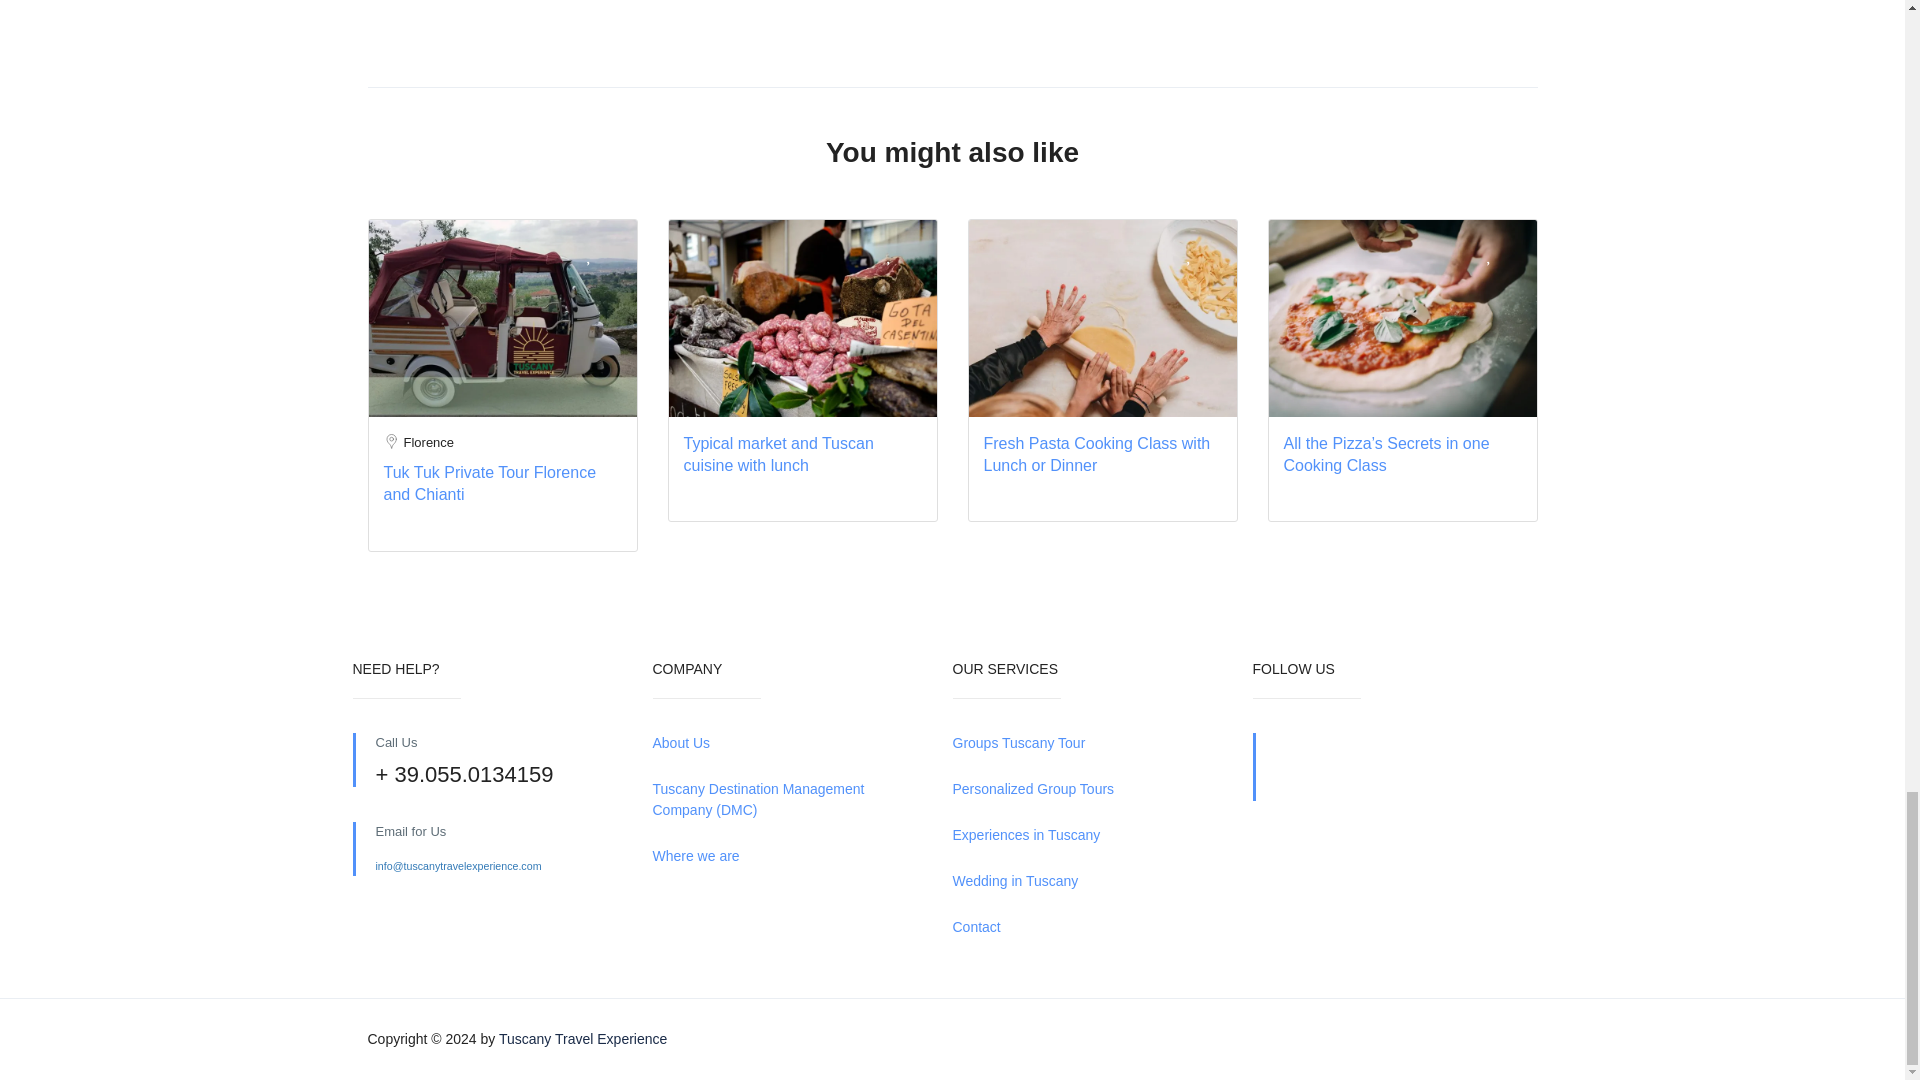 Image resolution: width=1920 pixels, height=1080 pixels. What do you see at coordinates (900, 252) in the screenshot?
I see `Add to wishlist` at bounding box center [900, 252].